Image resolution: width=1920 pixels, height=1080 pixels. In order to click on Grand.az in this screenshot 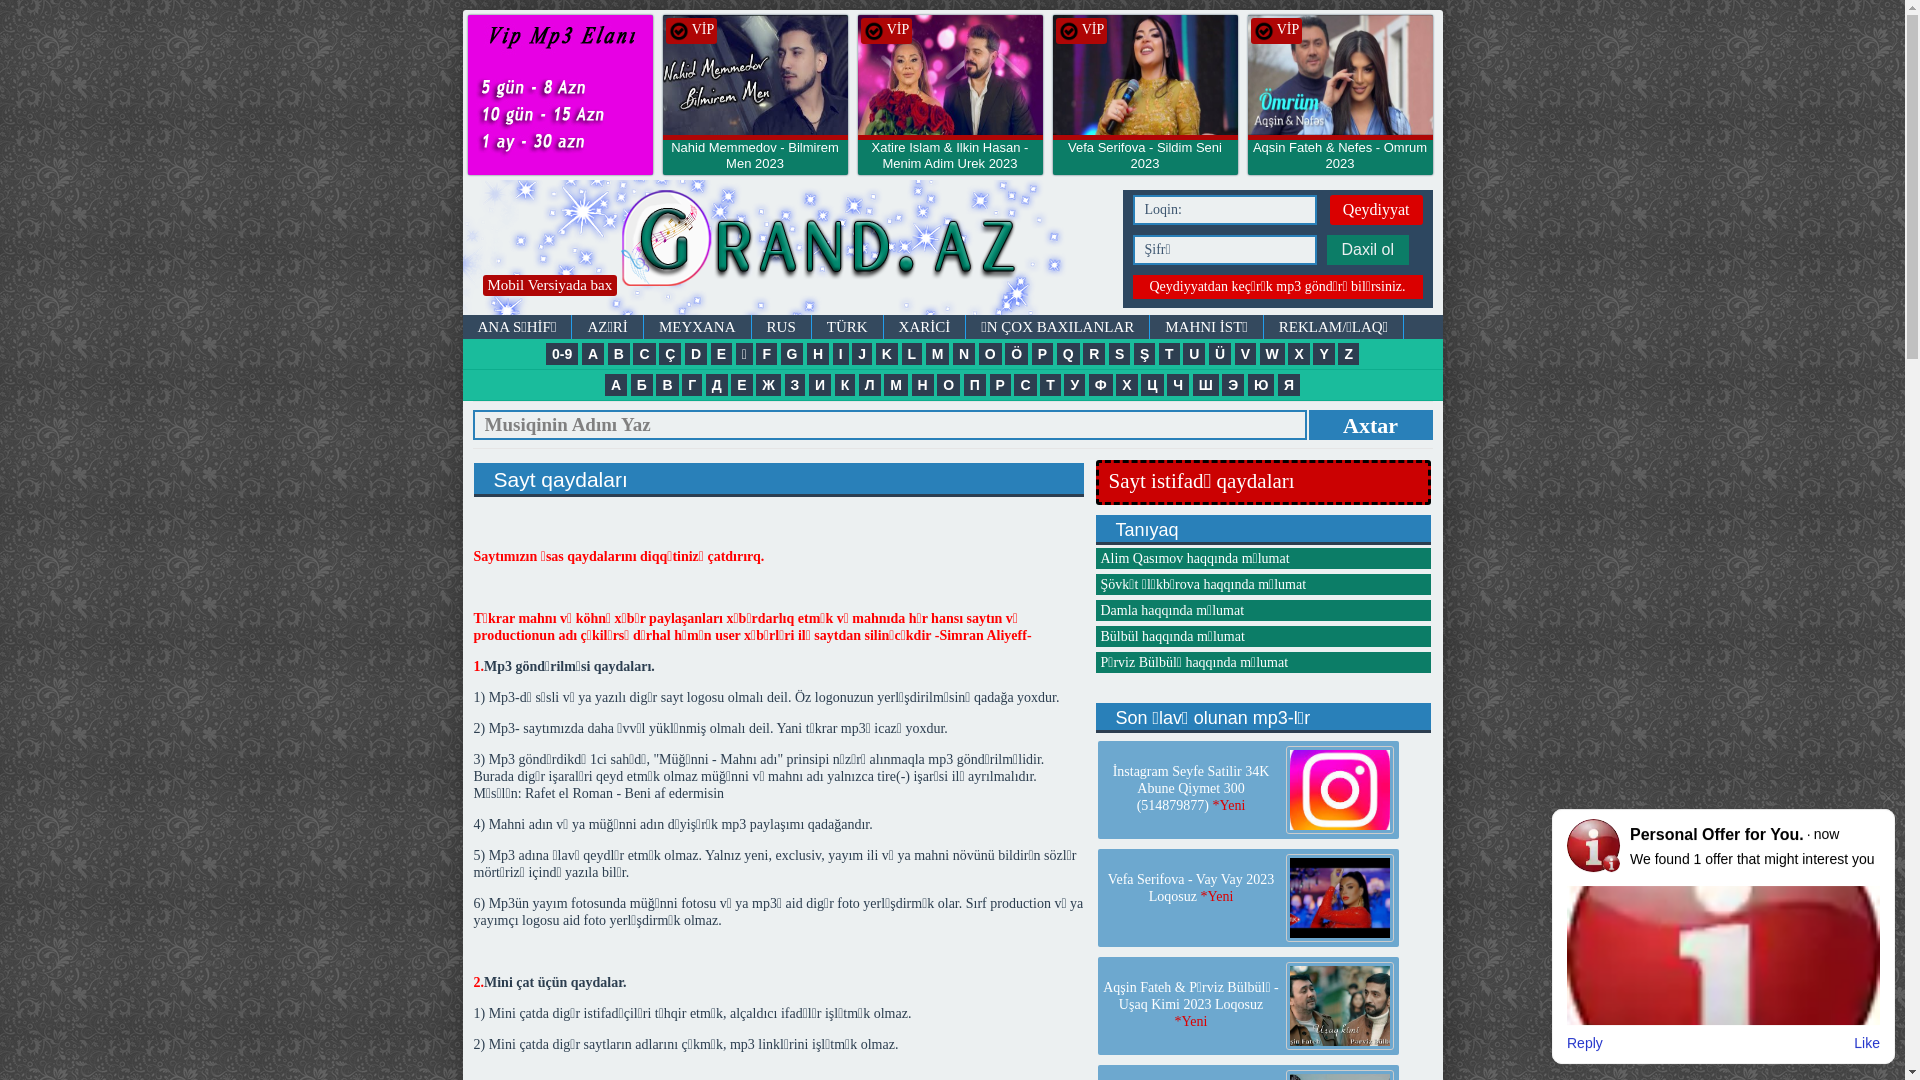, I will do `click(1264, 31)`.